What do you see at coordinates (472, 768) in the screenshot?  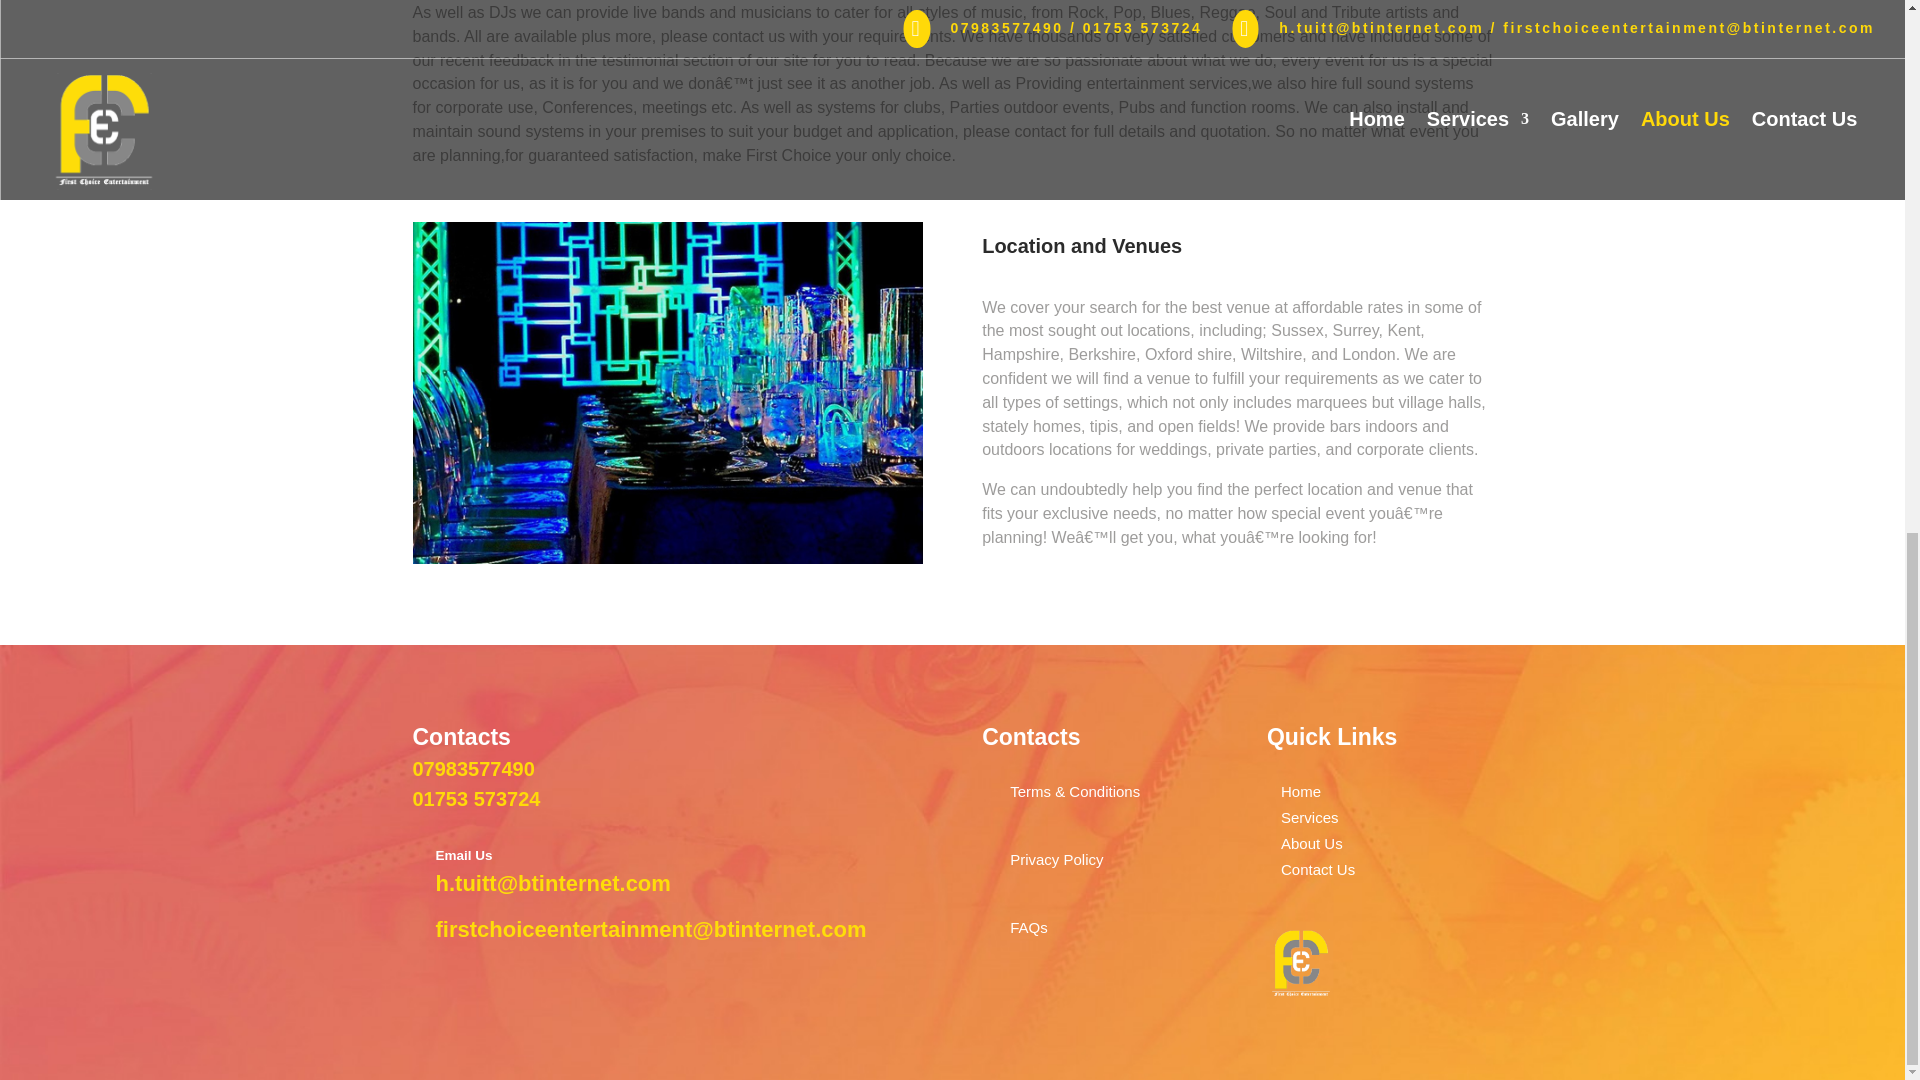 I see `07983577490` at bounding box center [472, 768].